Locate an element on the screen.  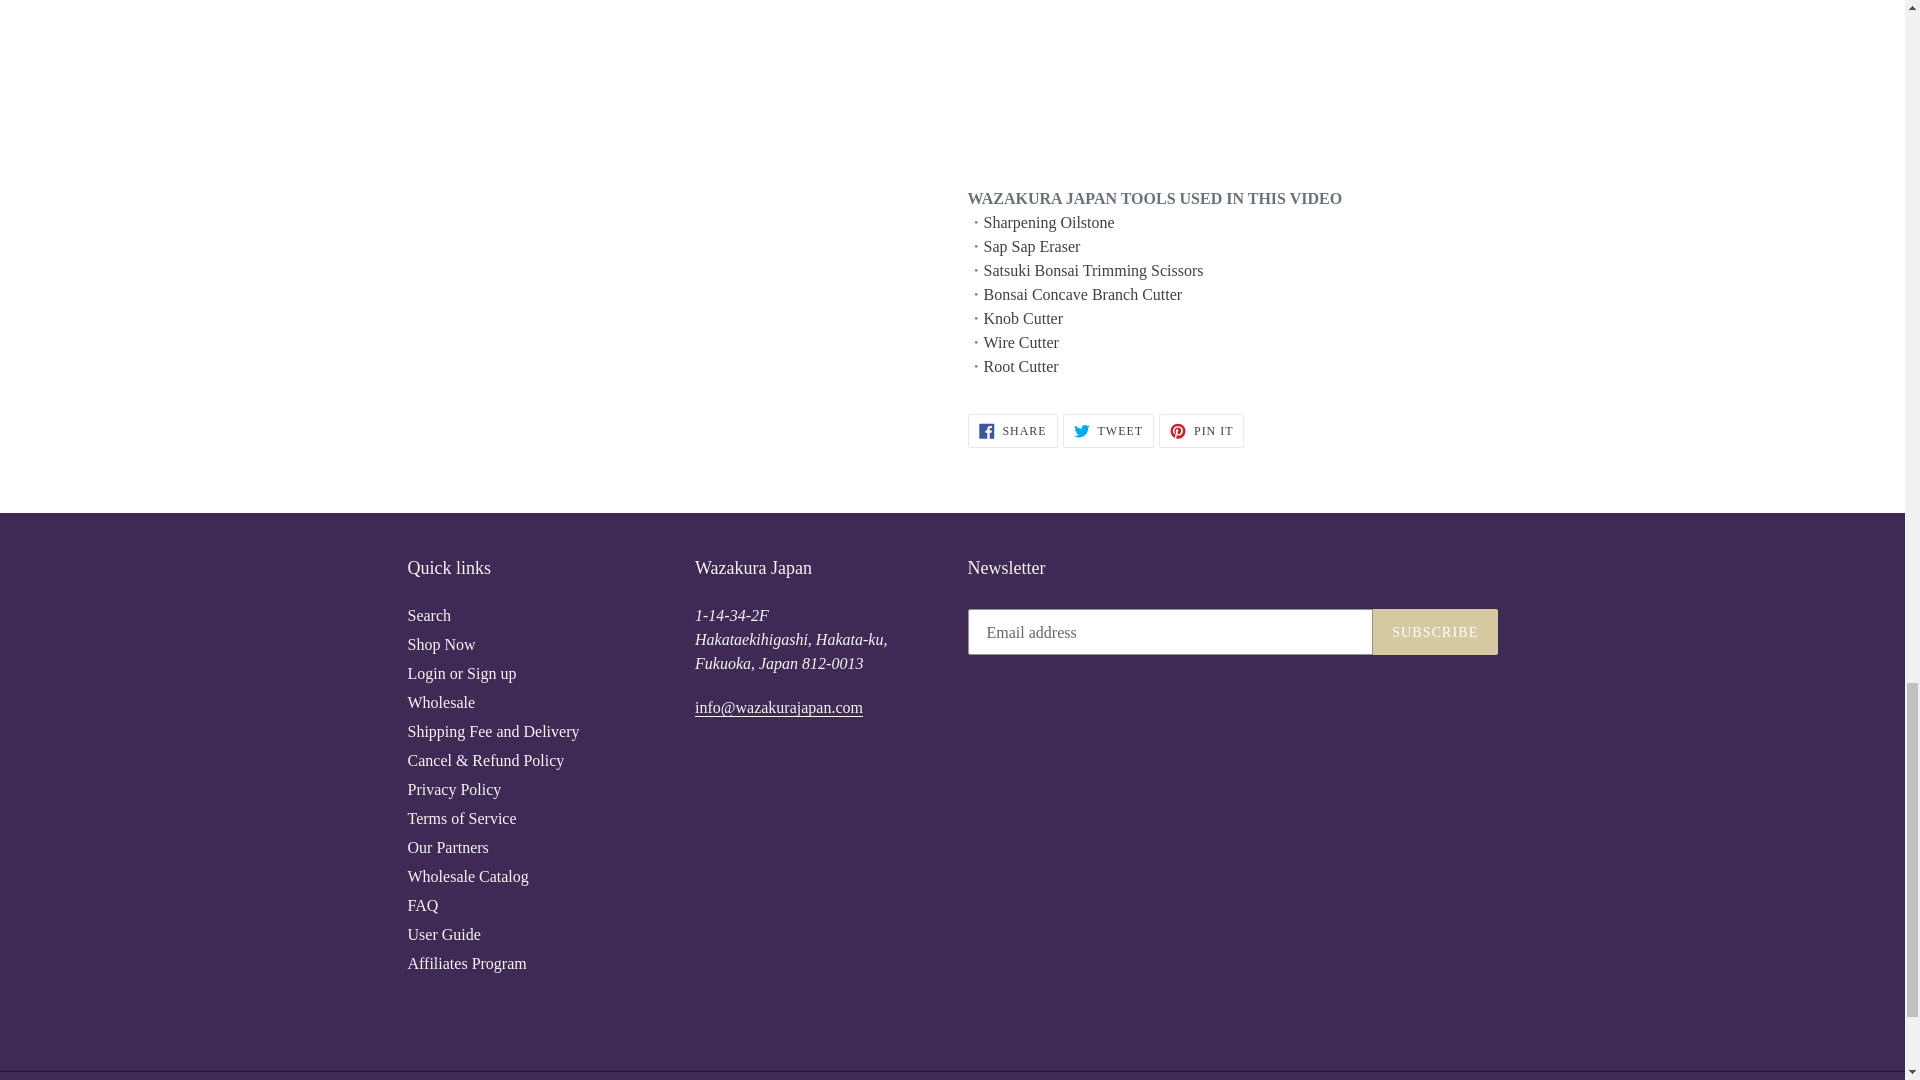
sap eraser link is located at coordinates (1032, 246).